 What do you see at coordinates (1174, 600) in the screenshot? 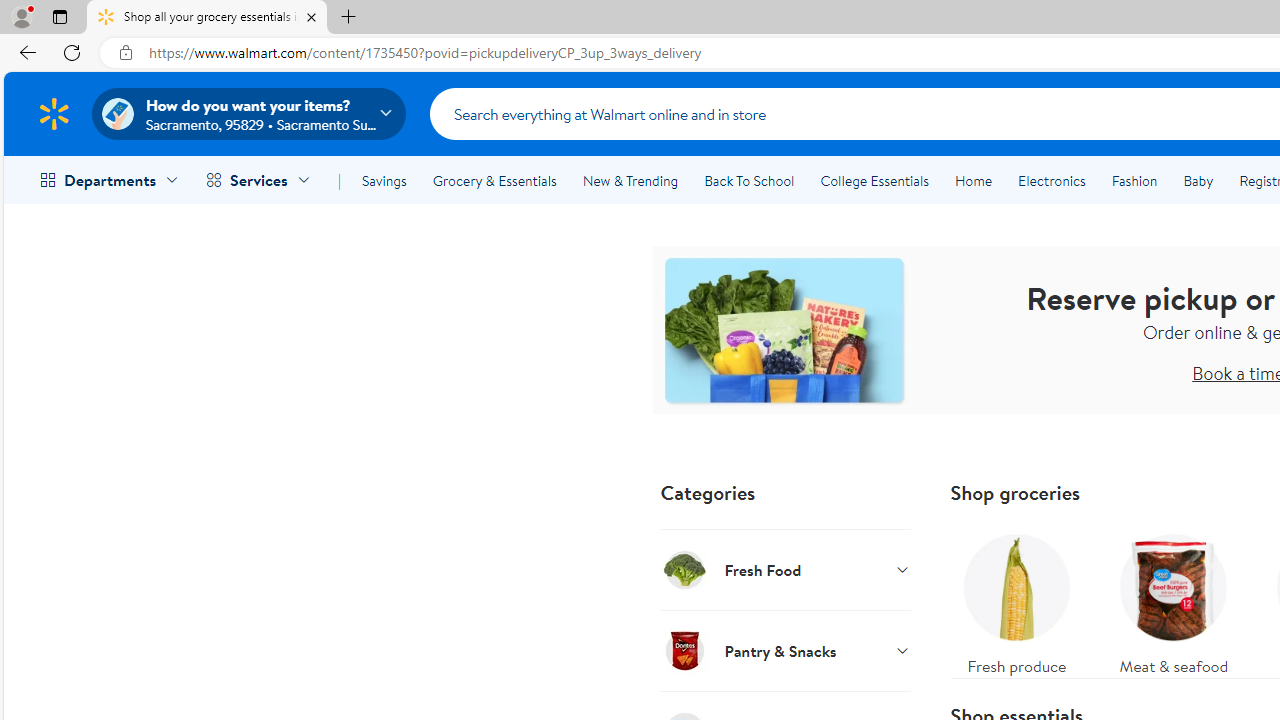
I see `Meat & seafood` at bounding box center [1174, 600].